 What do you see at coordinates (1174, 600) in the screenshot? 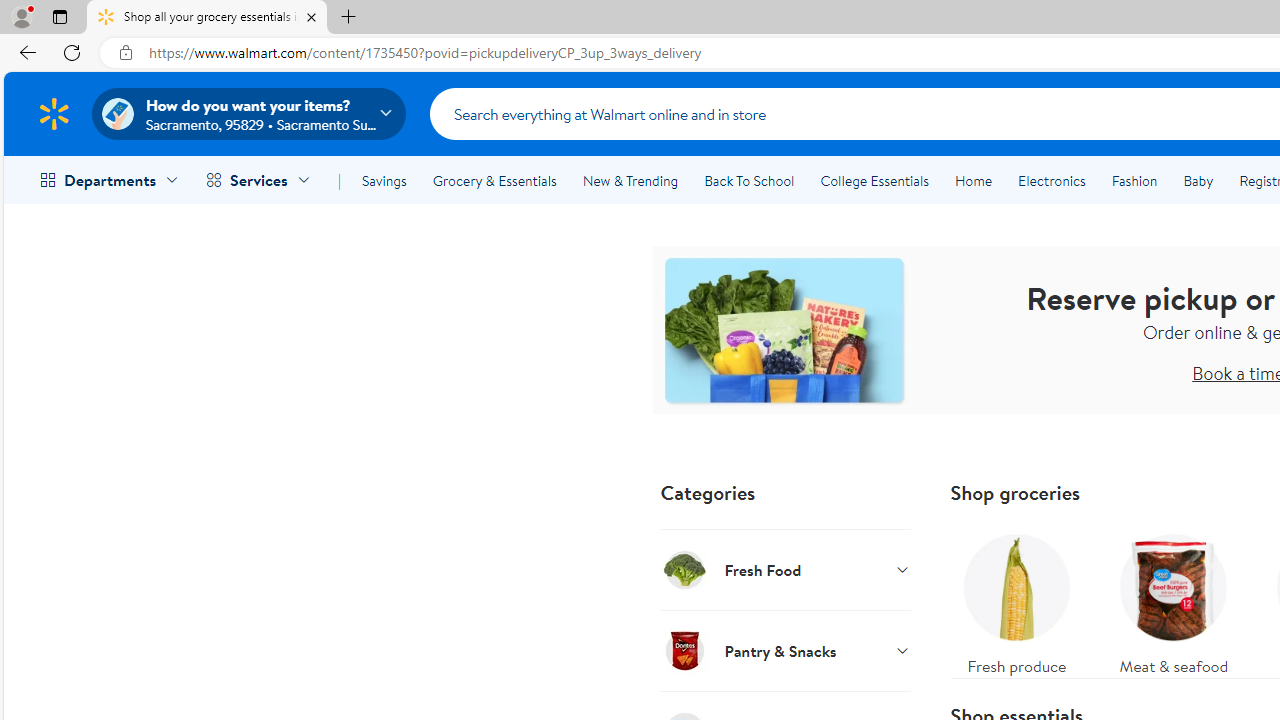
I see `Meat & seafood` at bounding box center [1174, 600].